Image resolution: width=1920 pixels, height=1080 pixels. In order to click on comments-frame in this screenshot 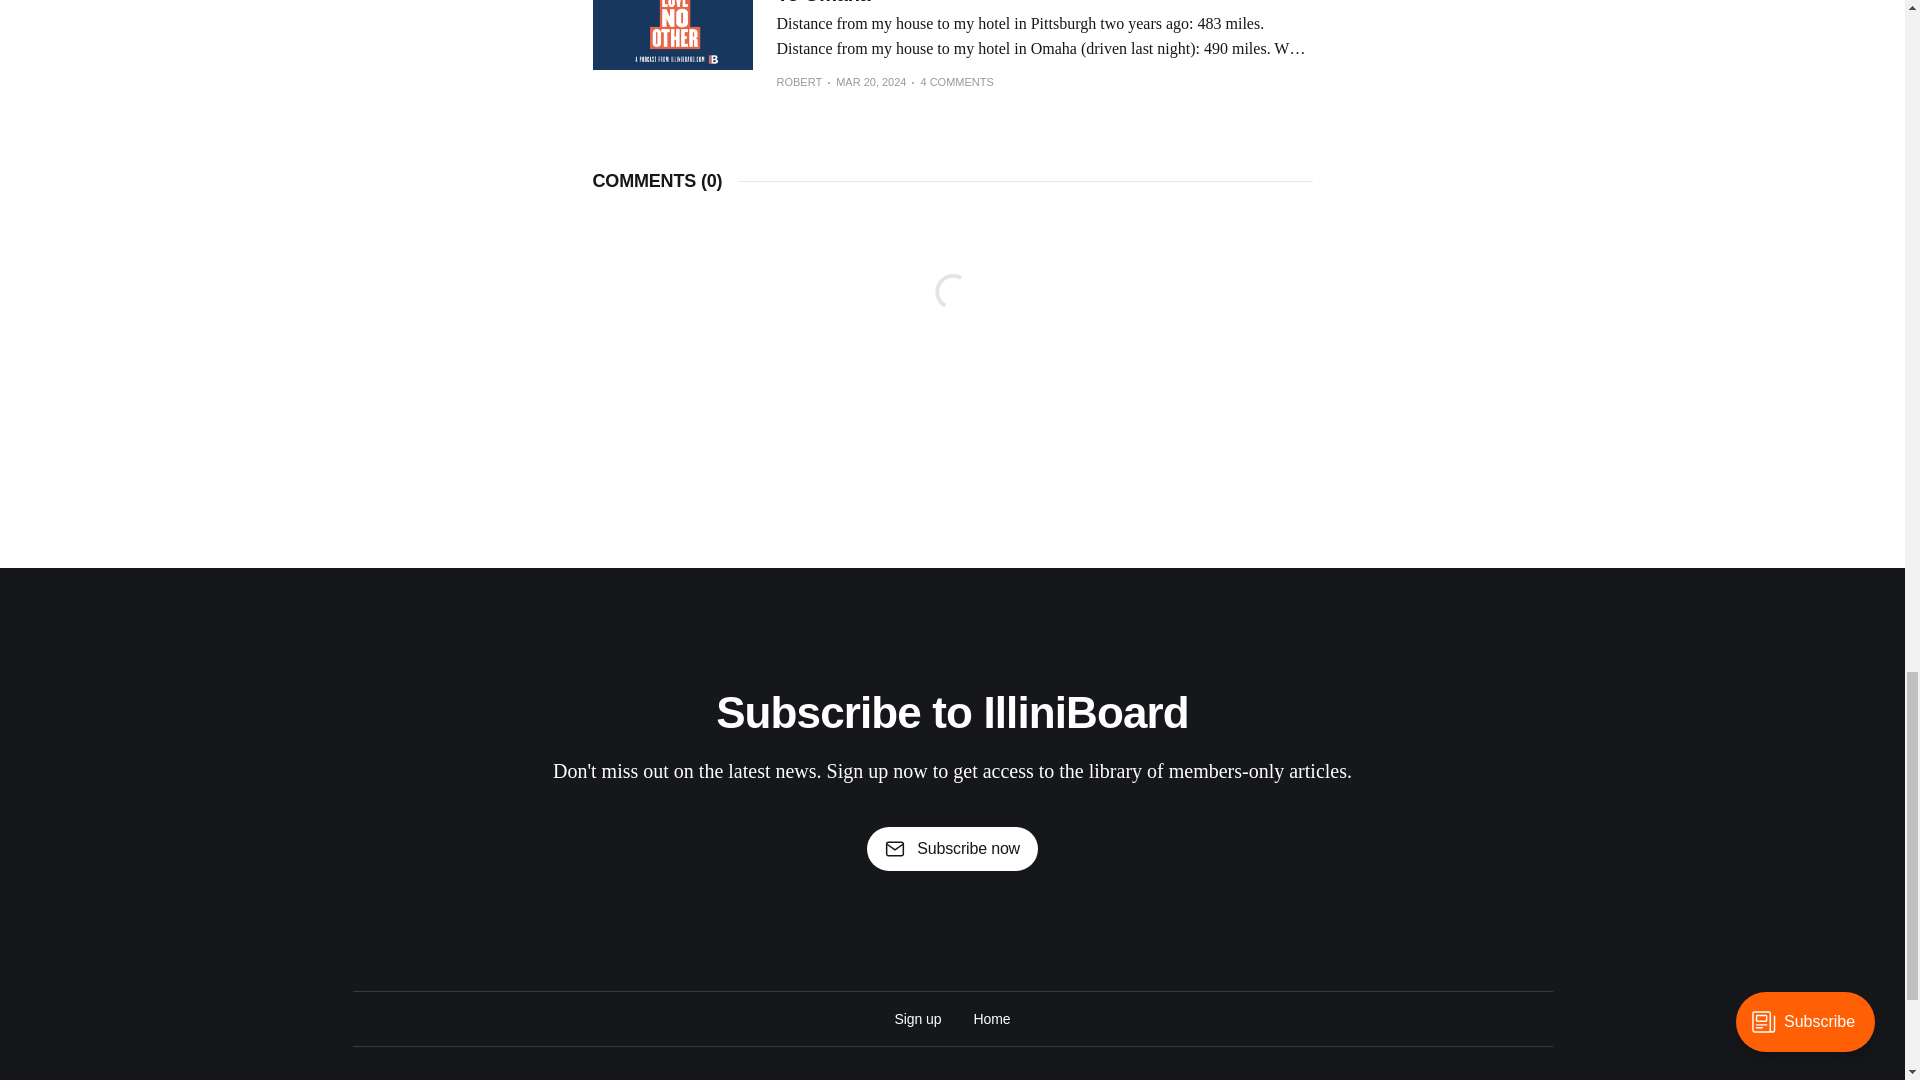, I will do `click(951, 316)`.